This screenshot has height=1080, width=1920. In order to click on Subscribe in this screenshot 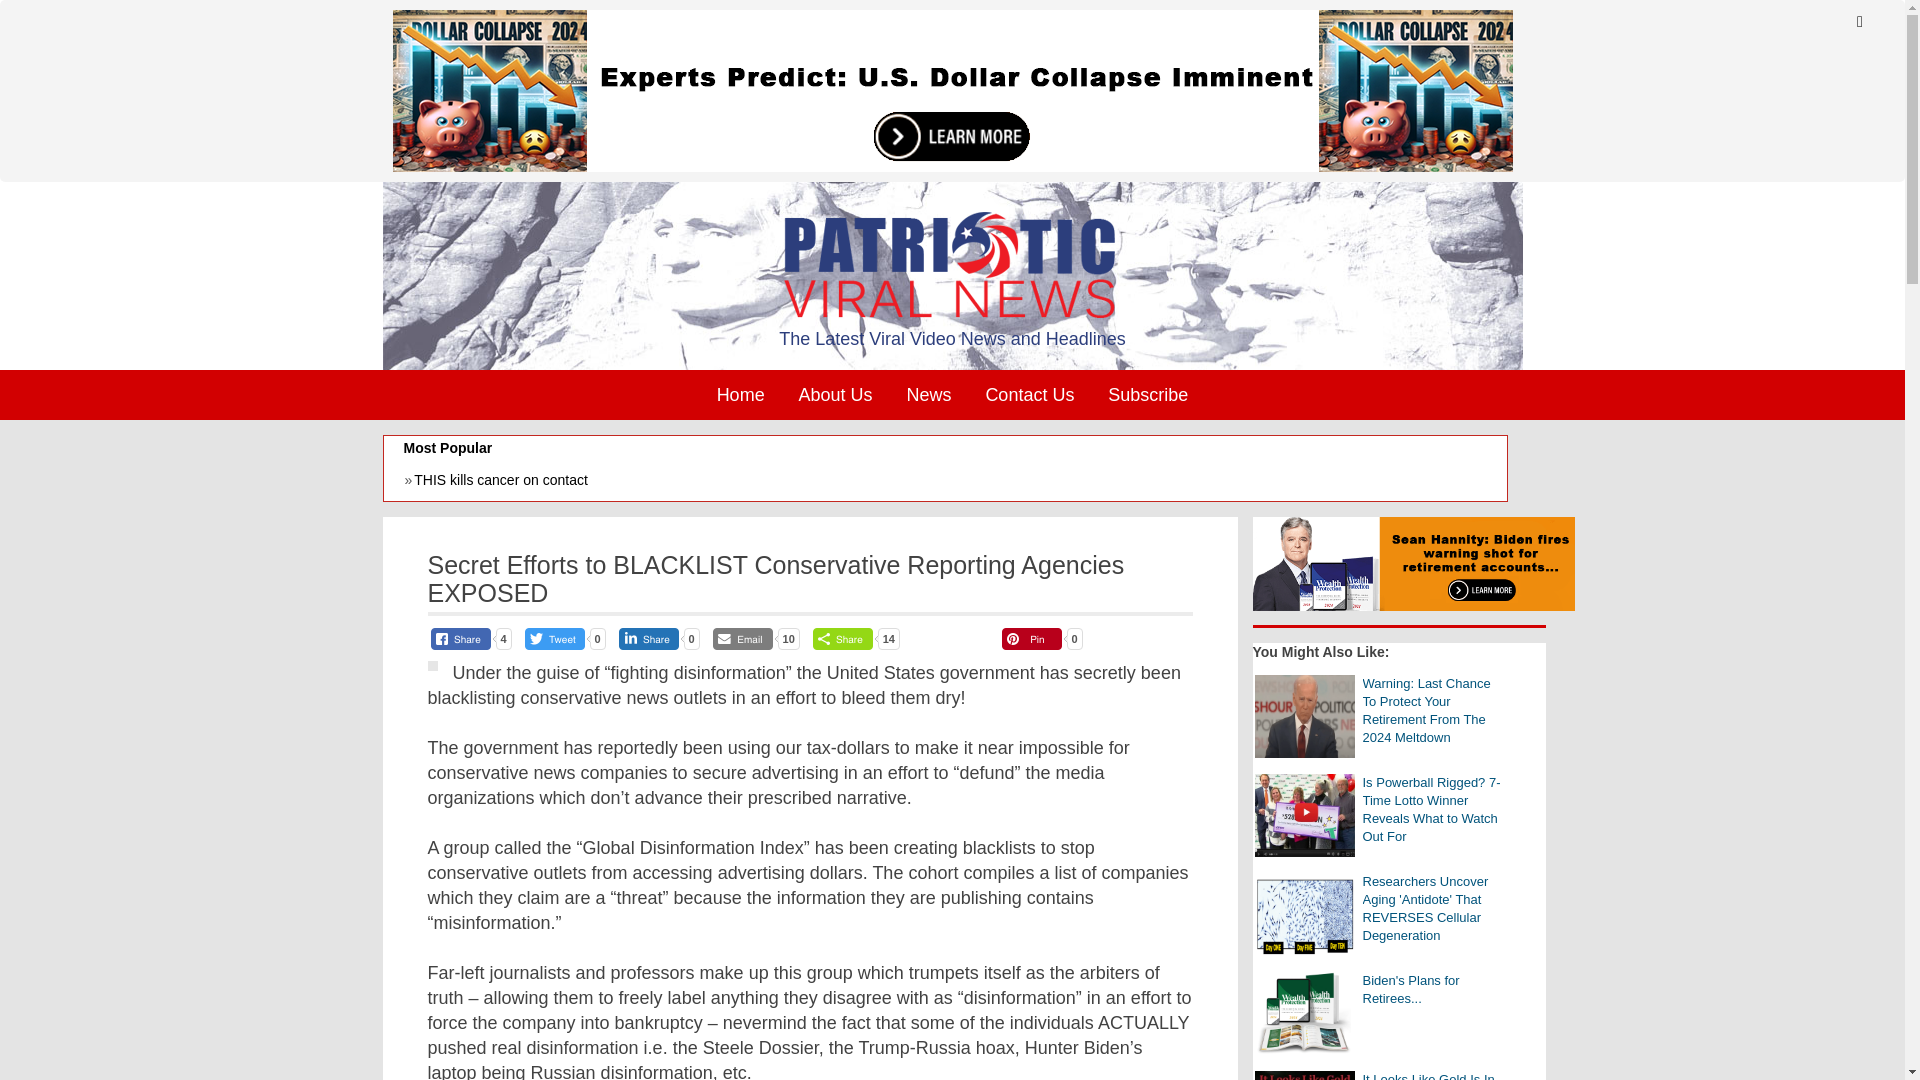, I will do `click(1148, 395)`.